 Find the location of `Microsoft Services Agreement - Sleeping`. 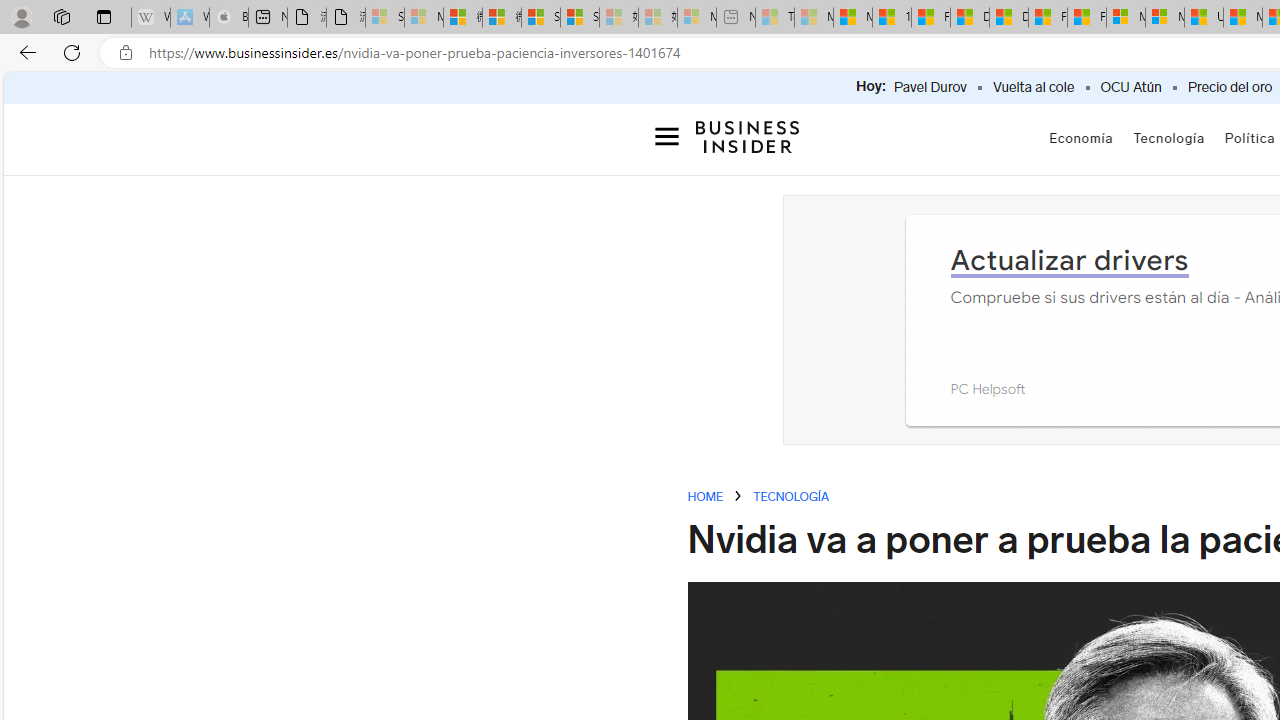

Microsoft Services Agreement - Sleeping is located at coordinates (423, 18).